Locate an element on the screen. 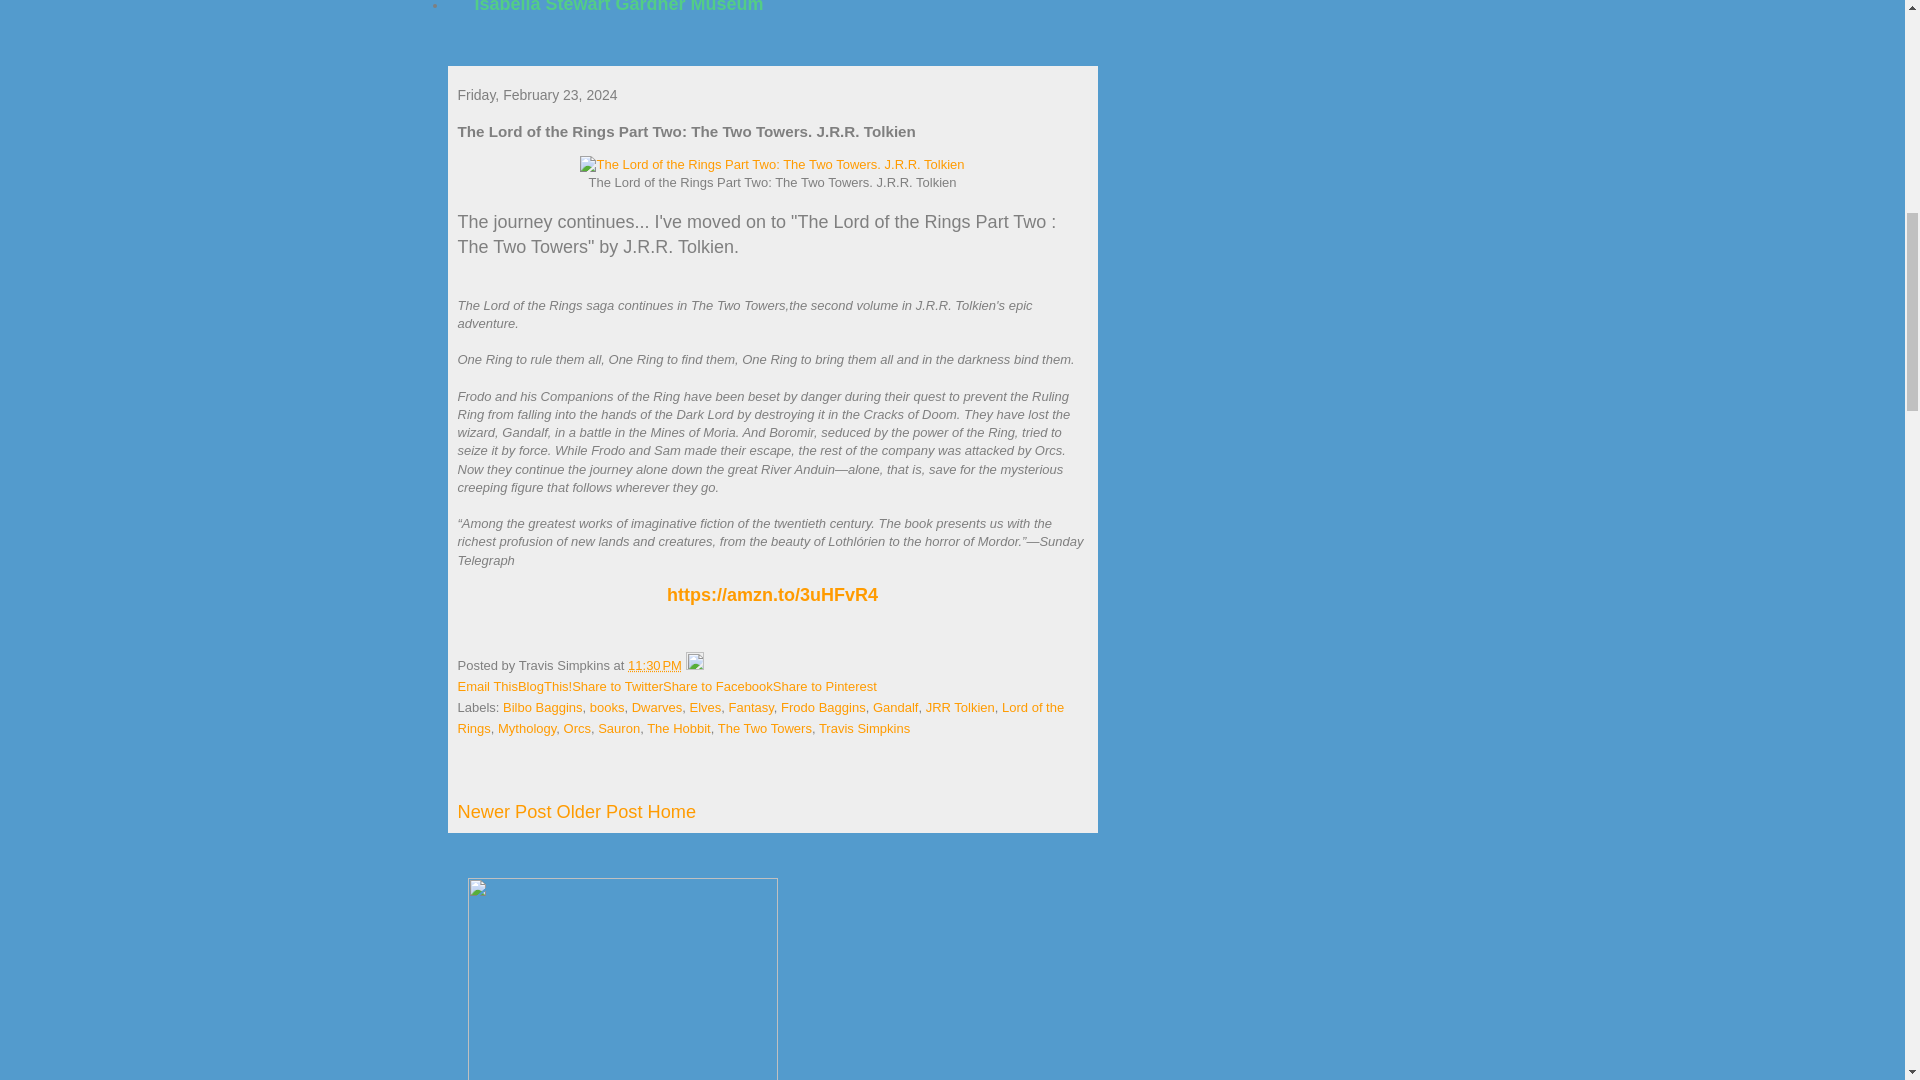  Email This is located at coordinates (488, 686).